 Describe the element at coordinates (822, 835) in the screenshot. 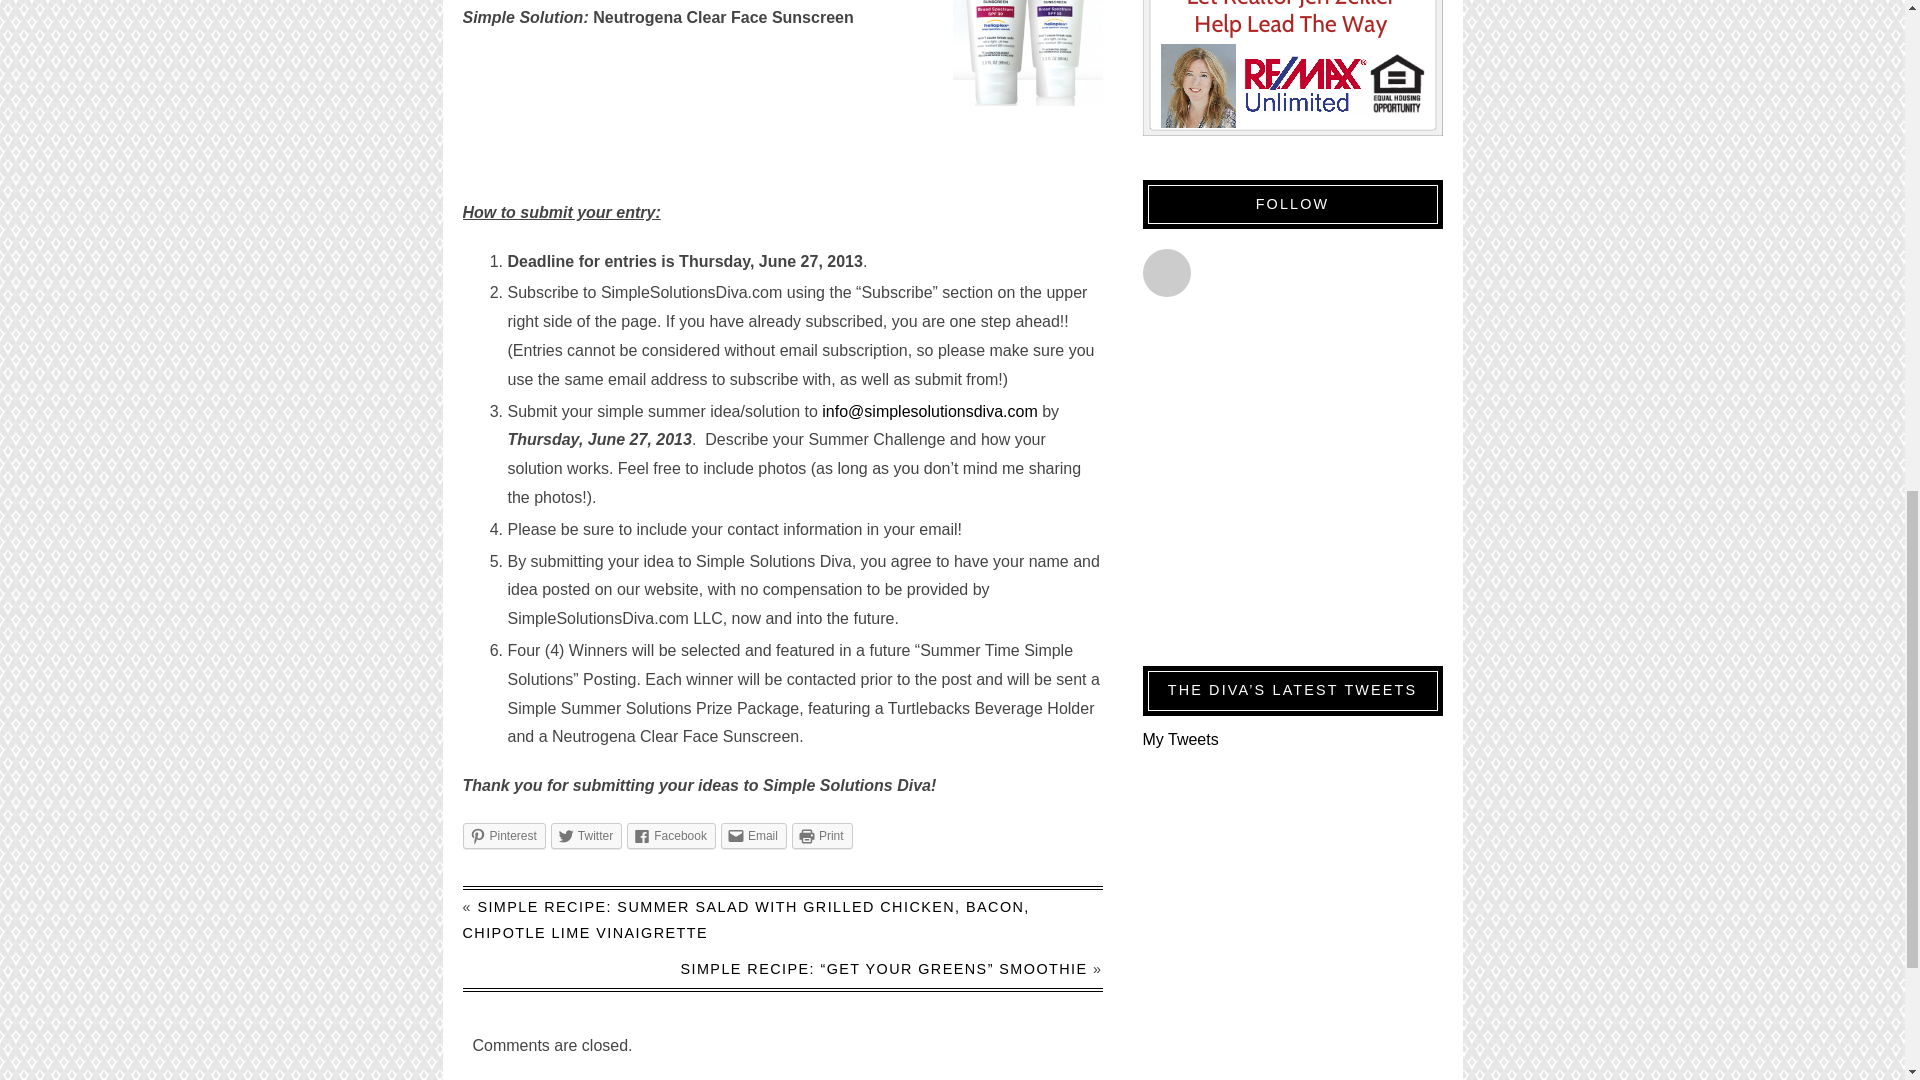

I see `Click to print` at that location.